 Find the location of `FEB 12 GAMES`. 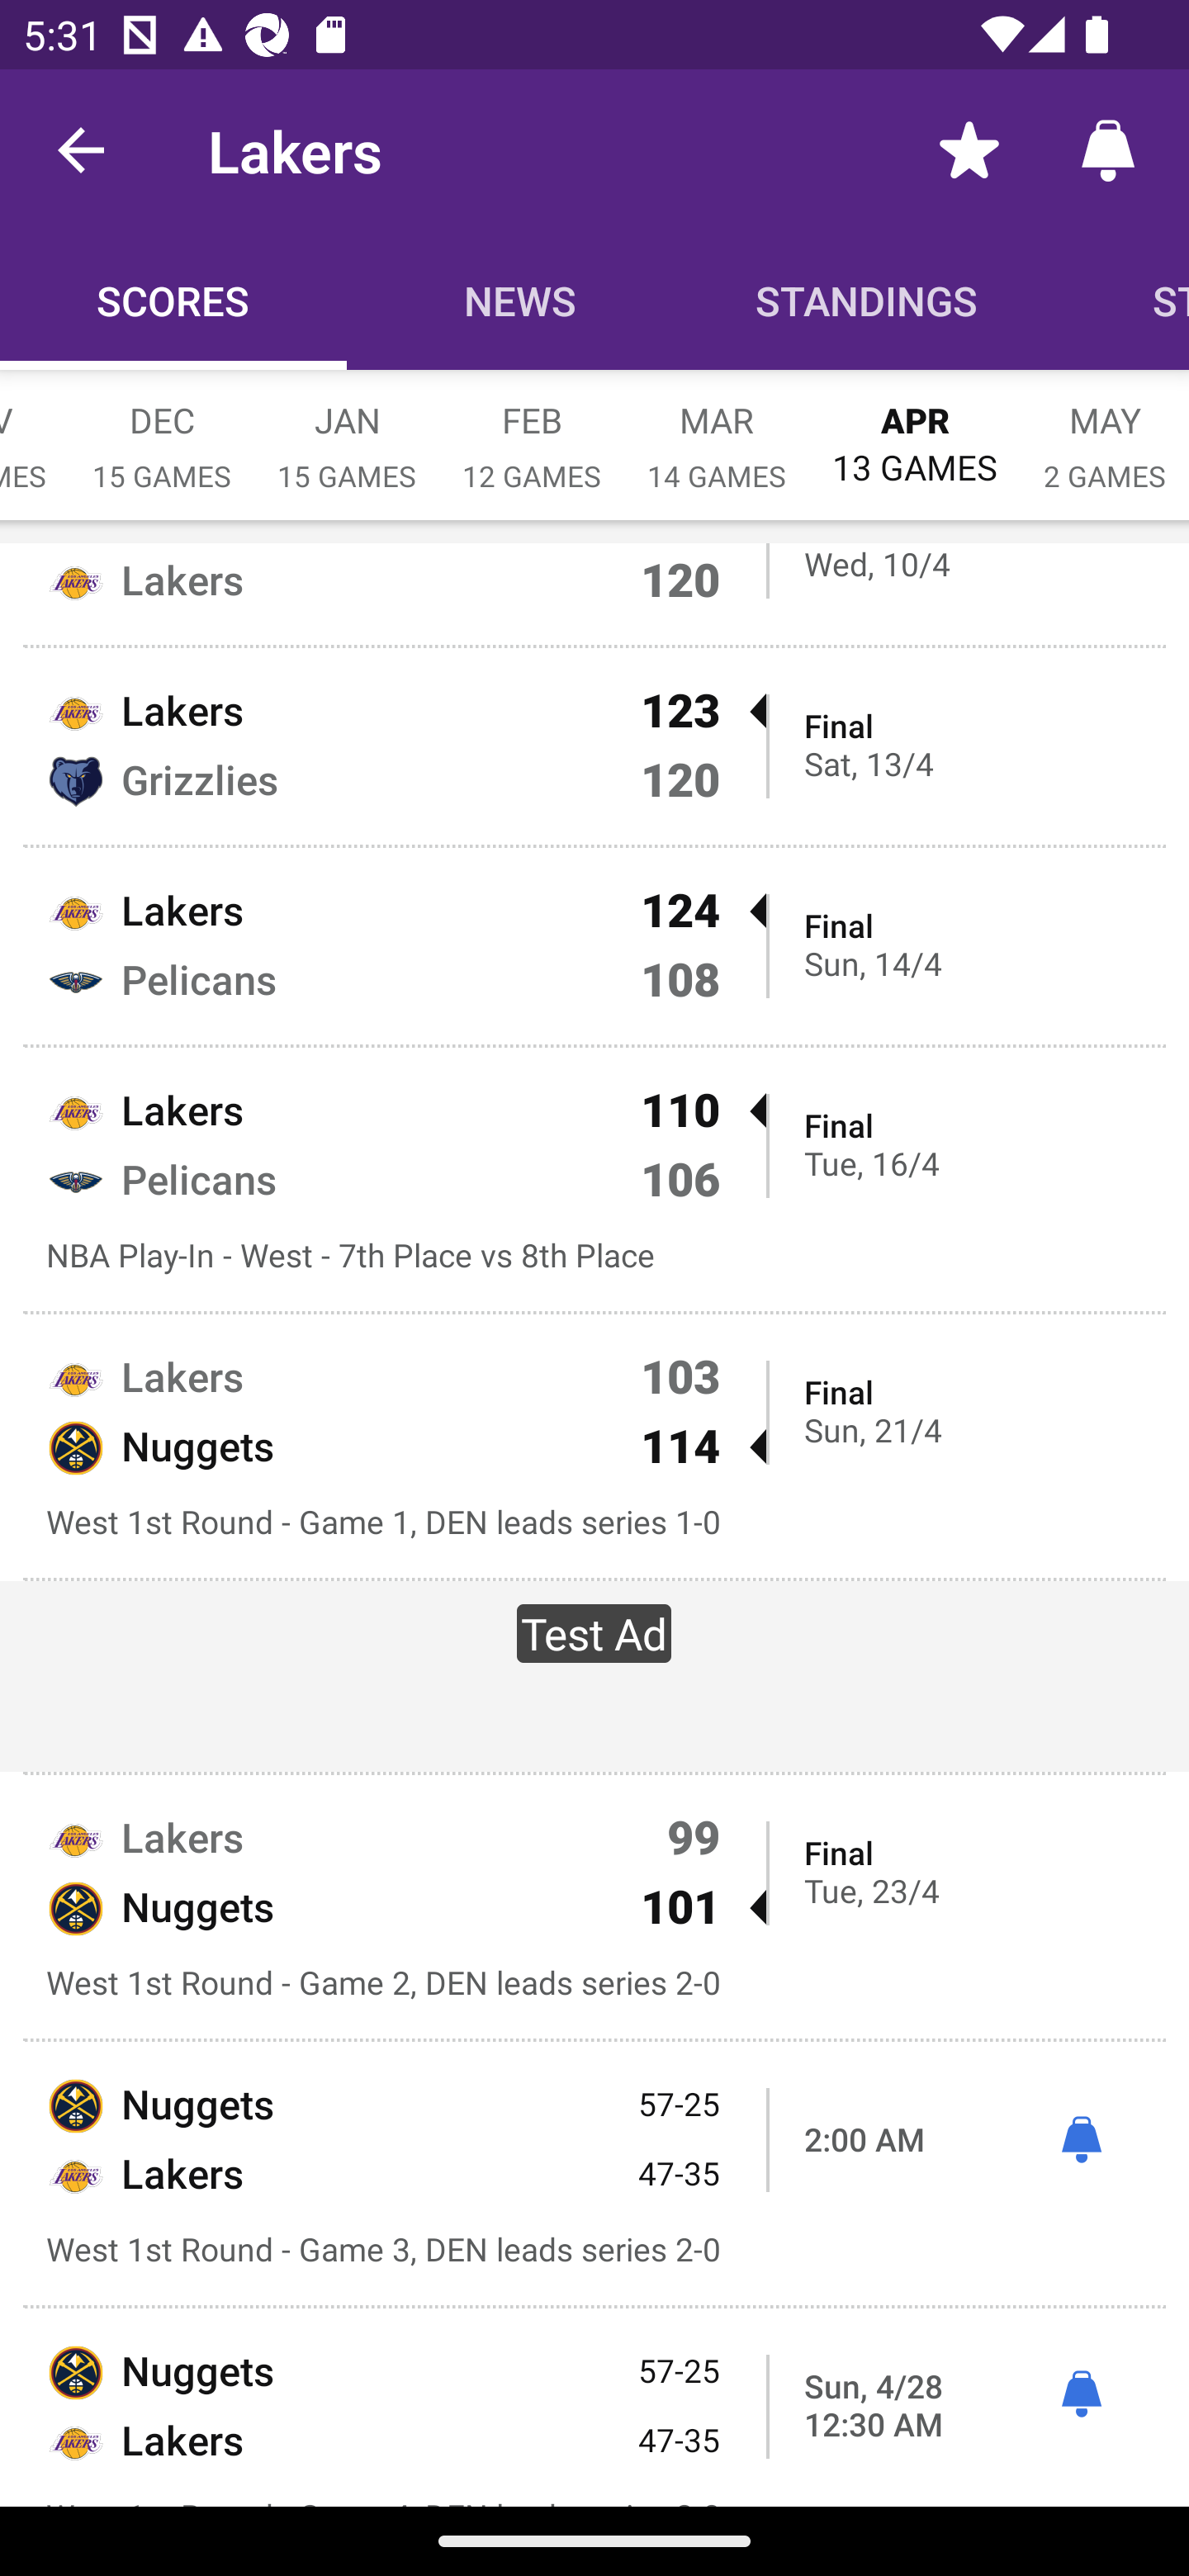

FEB 12 GAMES is located at coordinates (532, 431).